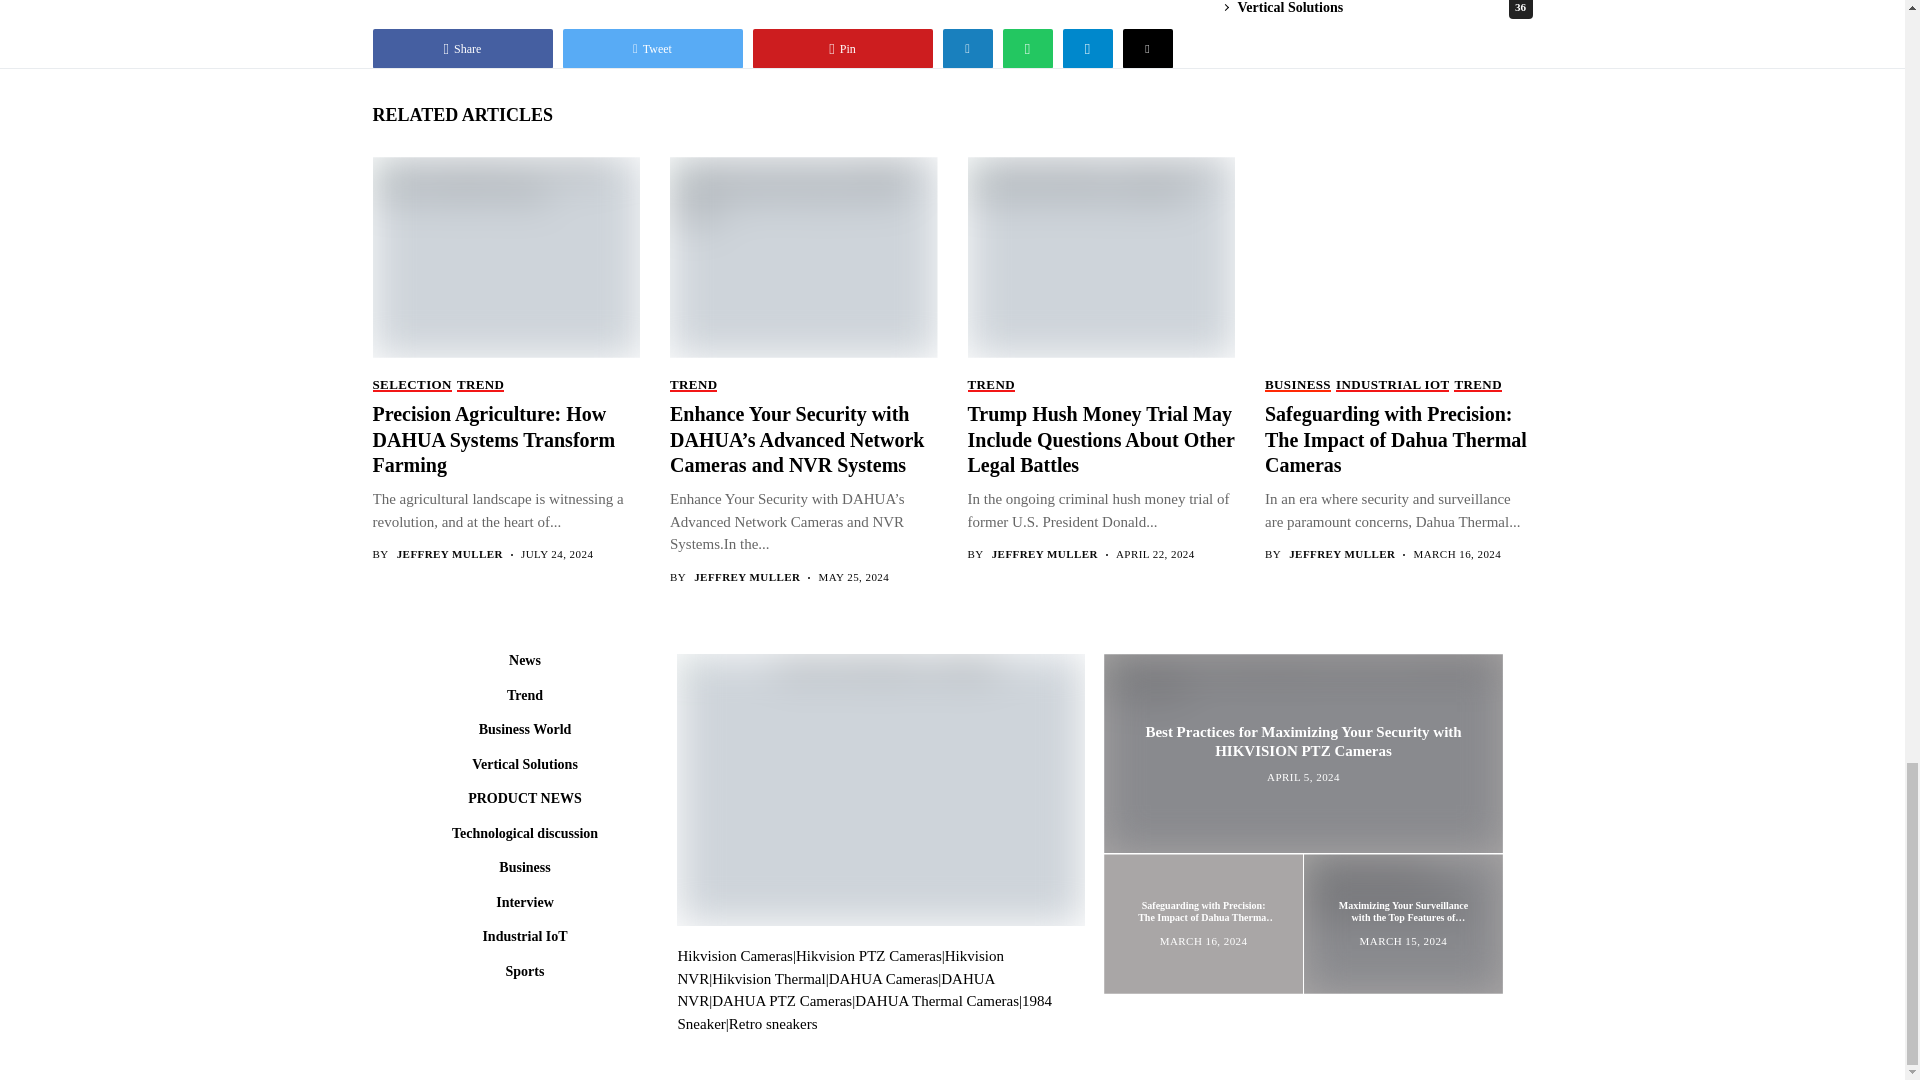  What do you see at coordinates (450, 554) in the screenshot?
I see `Posts by Jeffrey Muller` at bounding box center [450, 554].